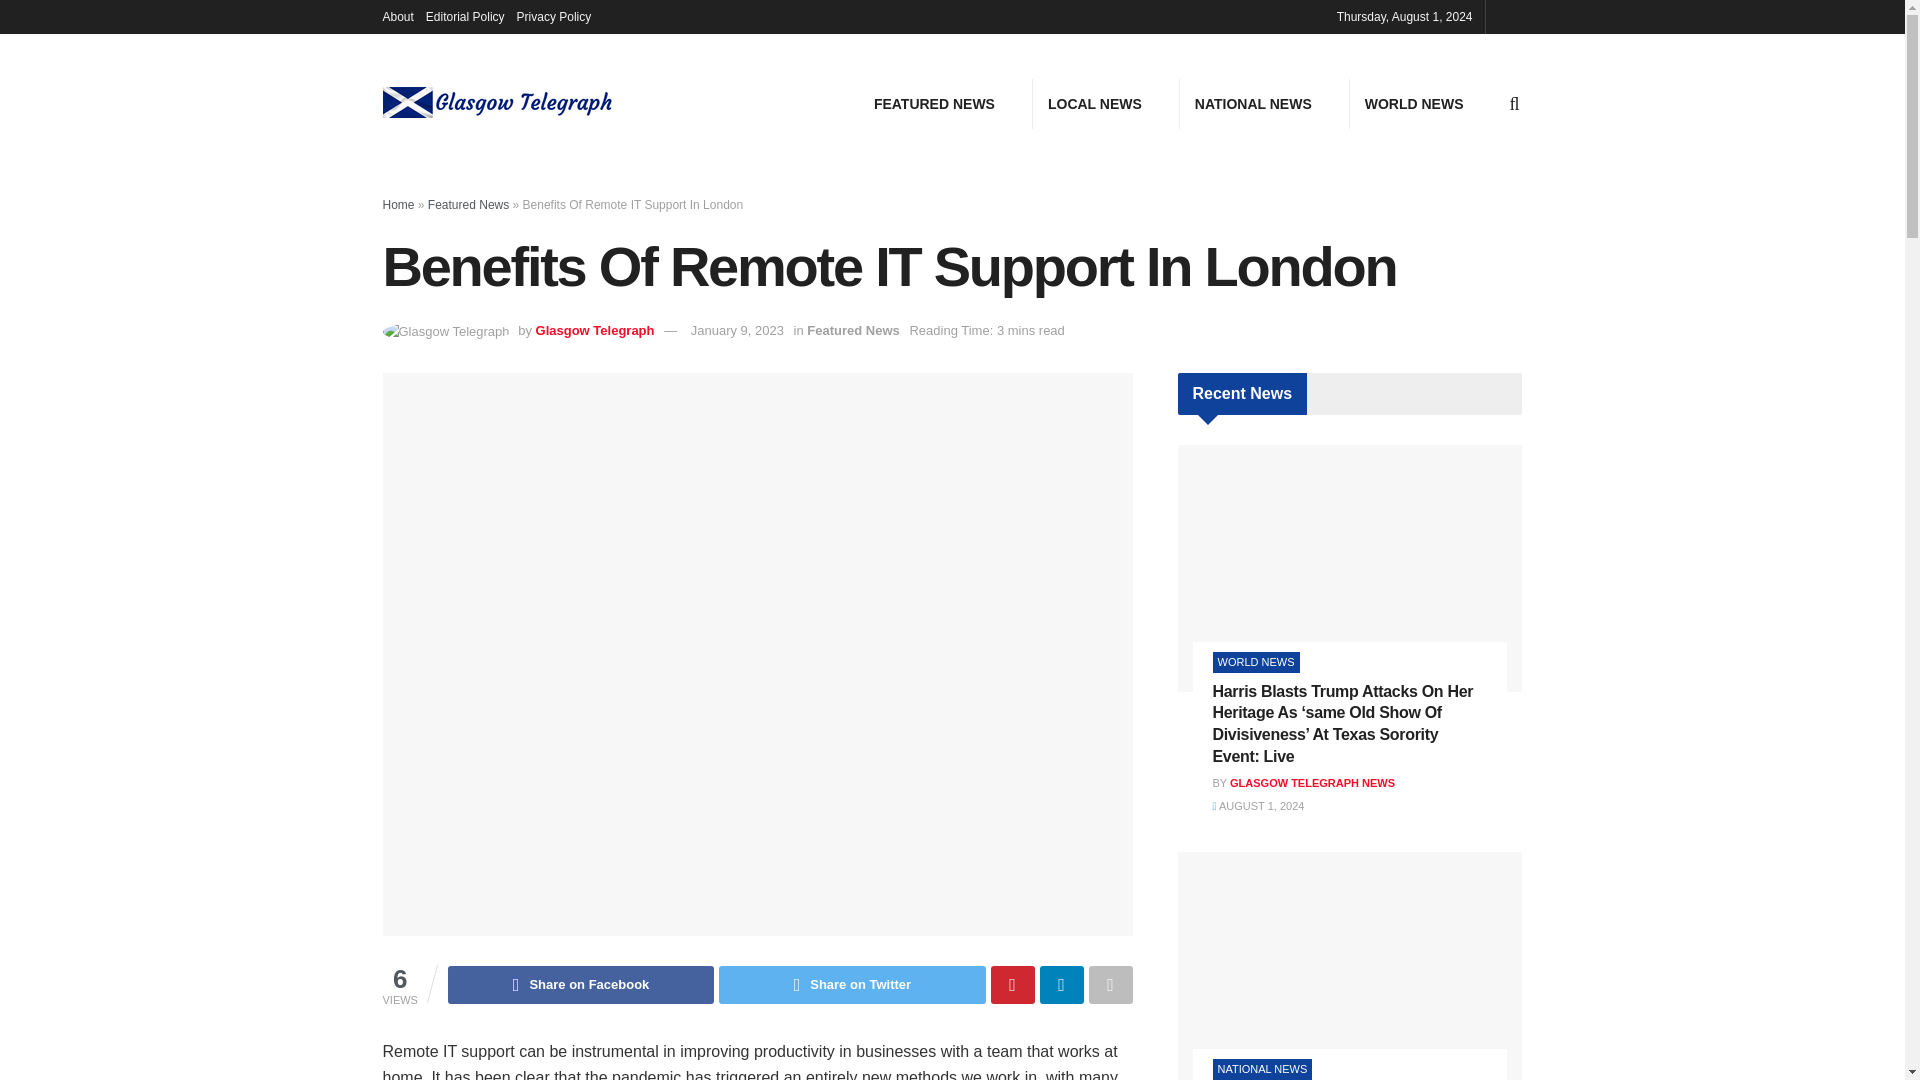  I want to click on Share on Twitter, so click(851, 984).